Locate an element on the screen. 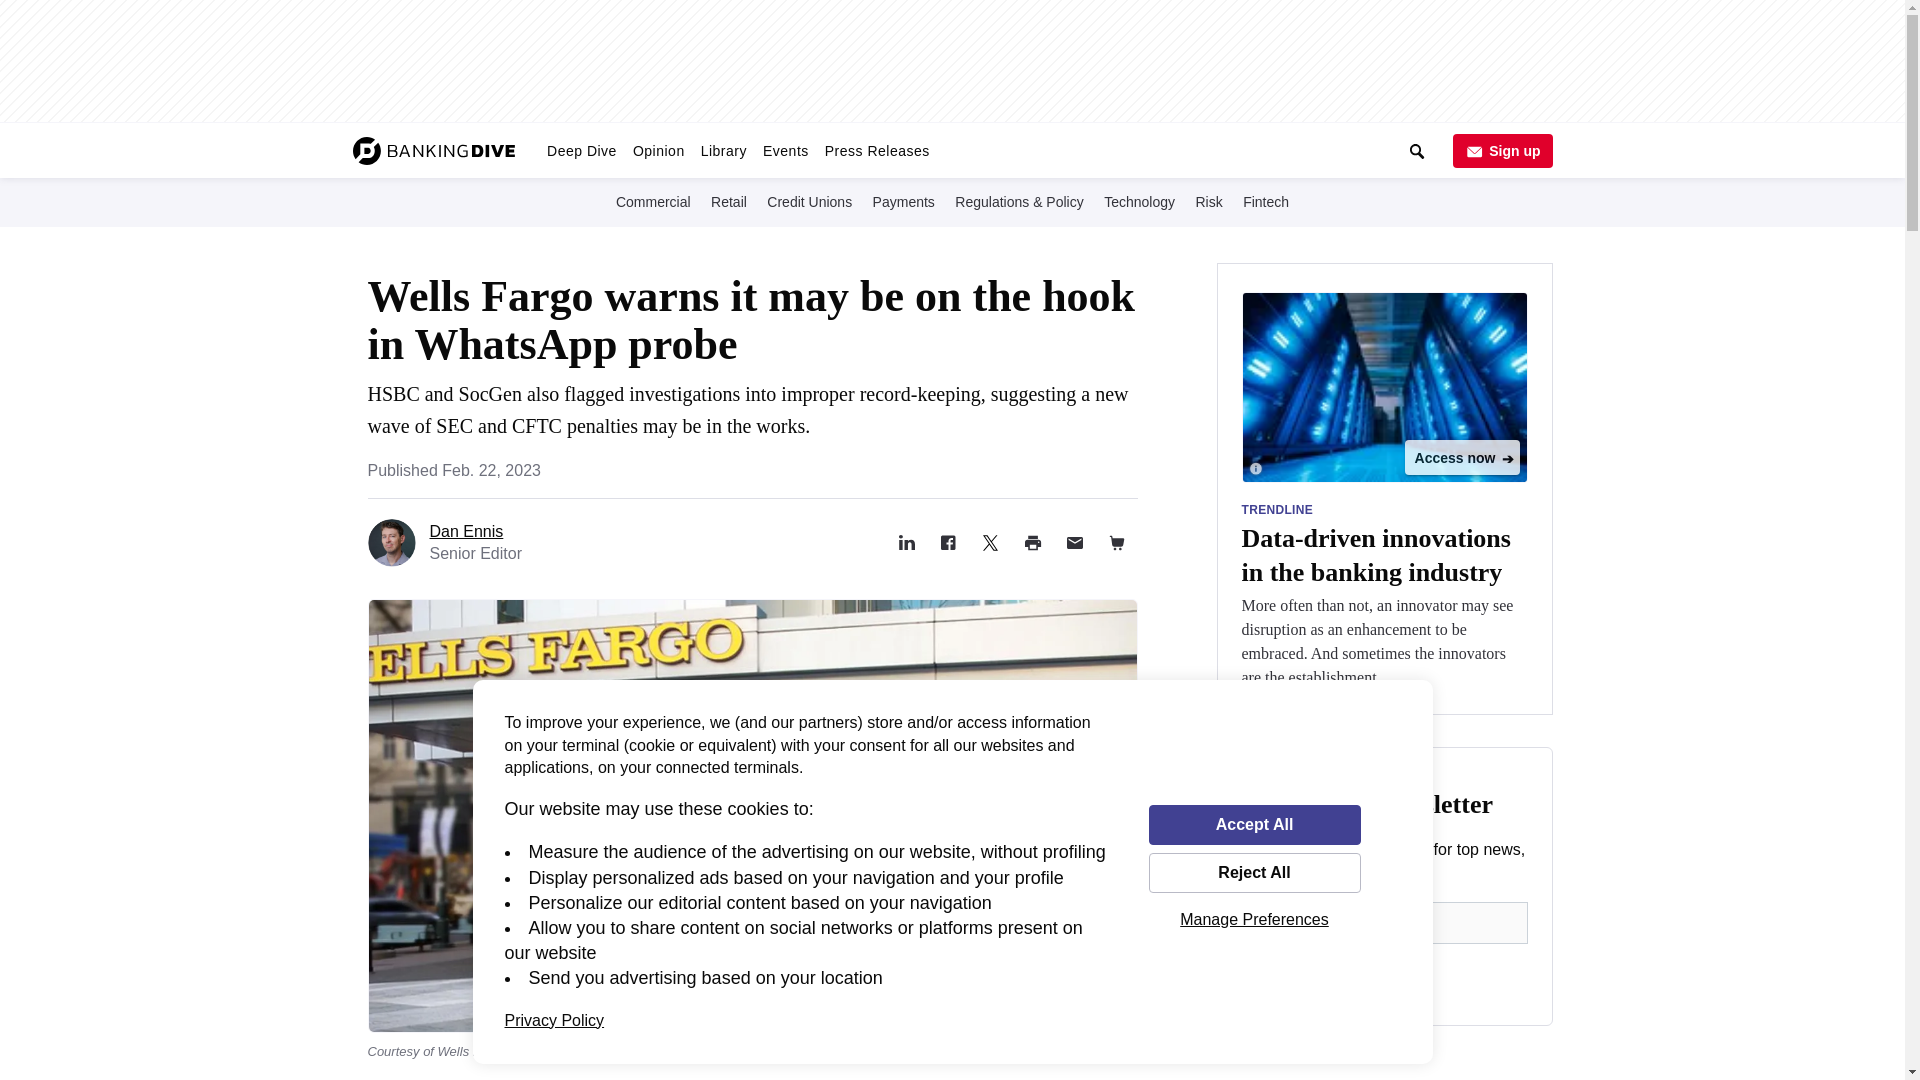 This screenshot has height=1080, width=1920. Fintech is located at coordinates (1265, 201).